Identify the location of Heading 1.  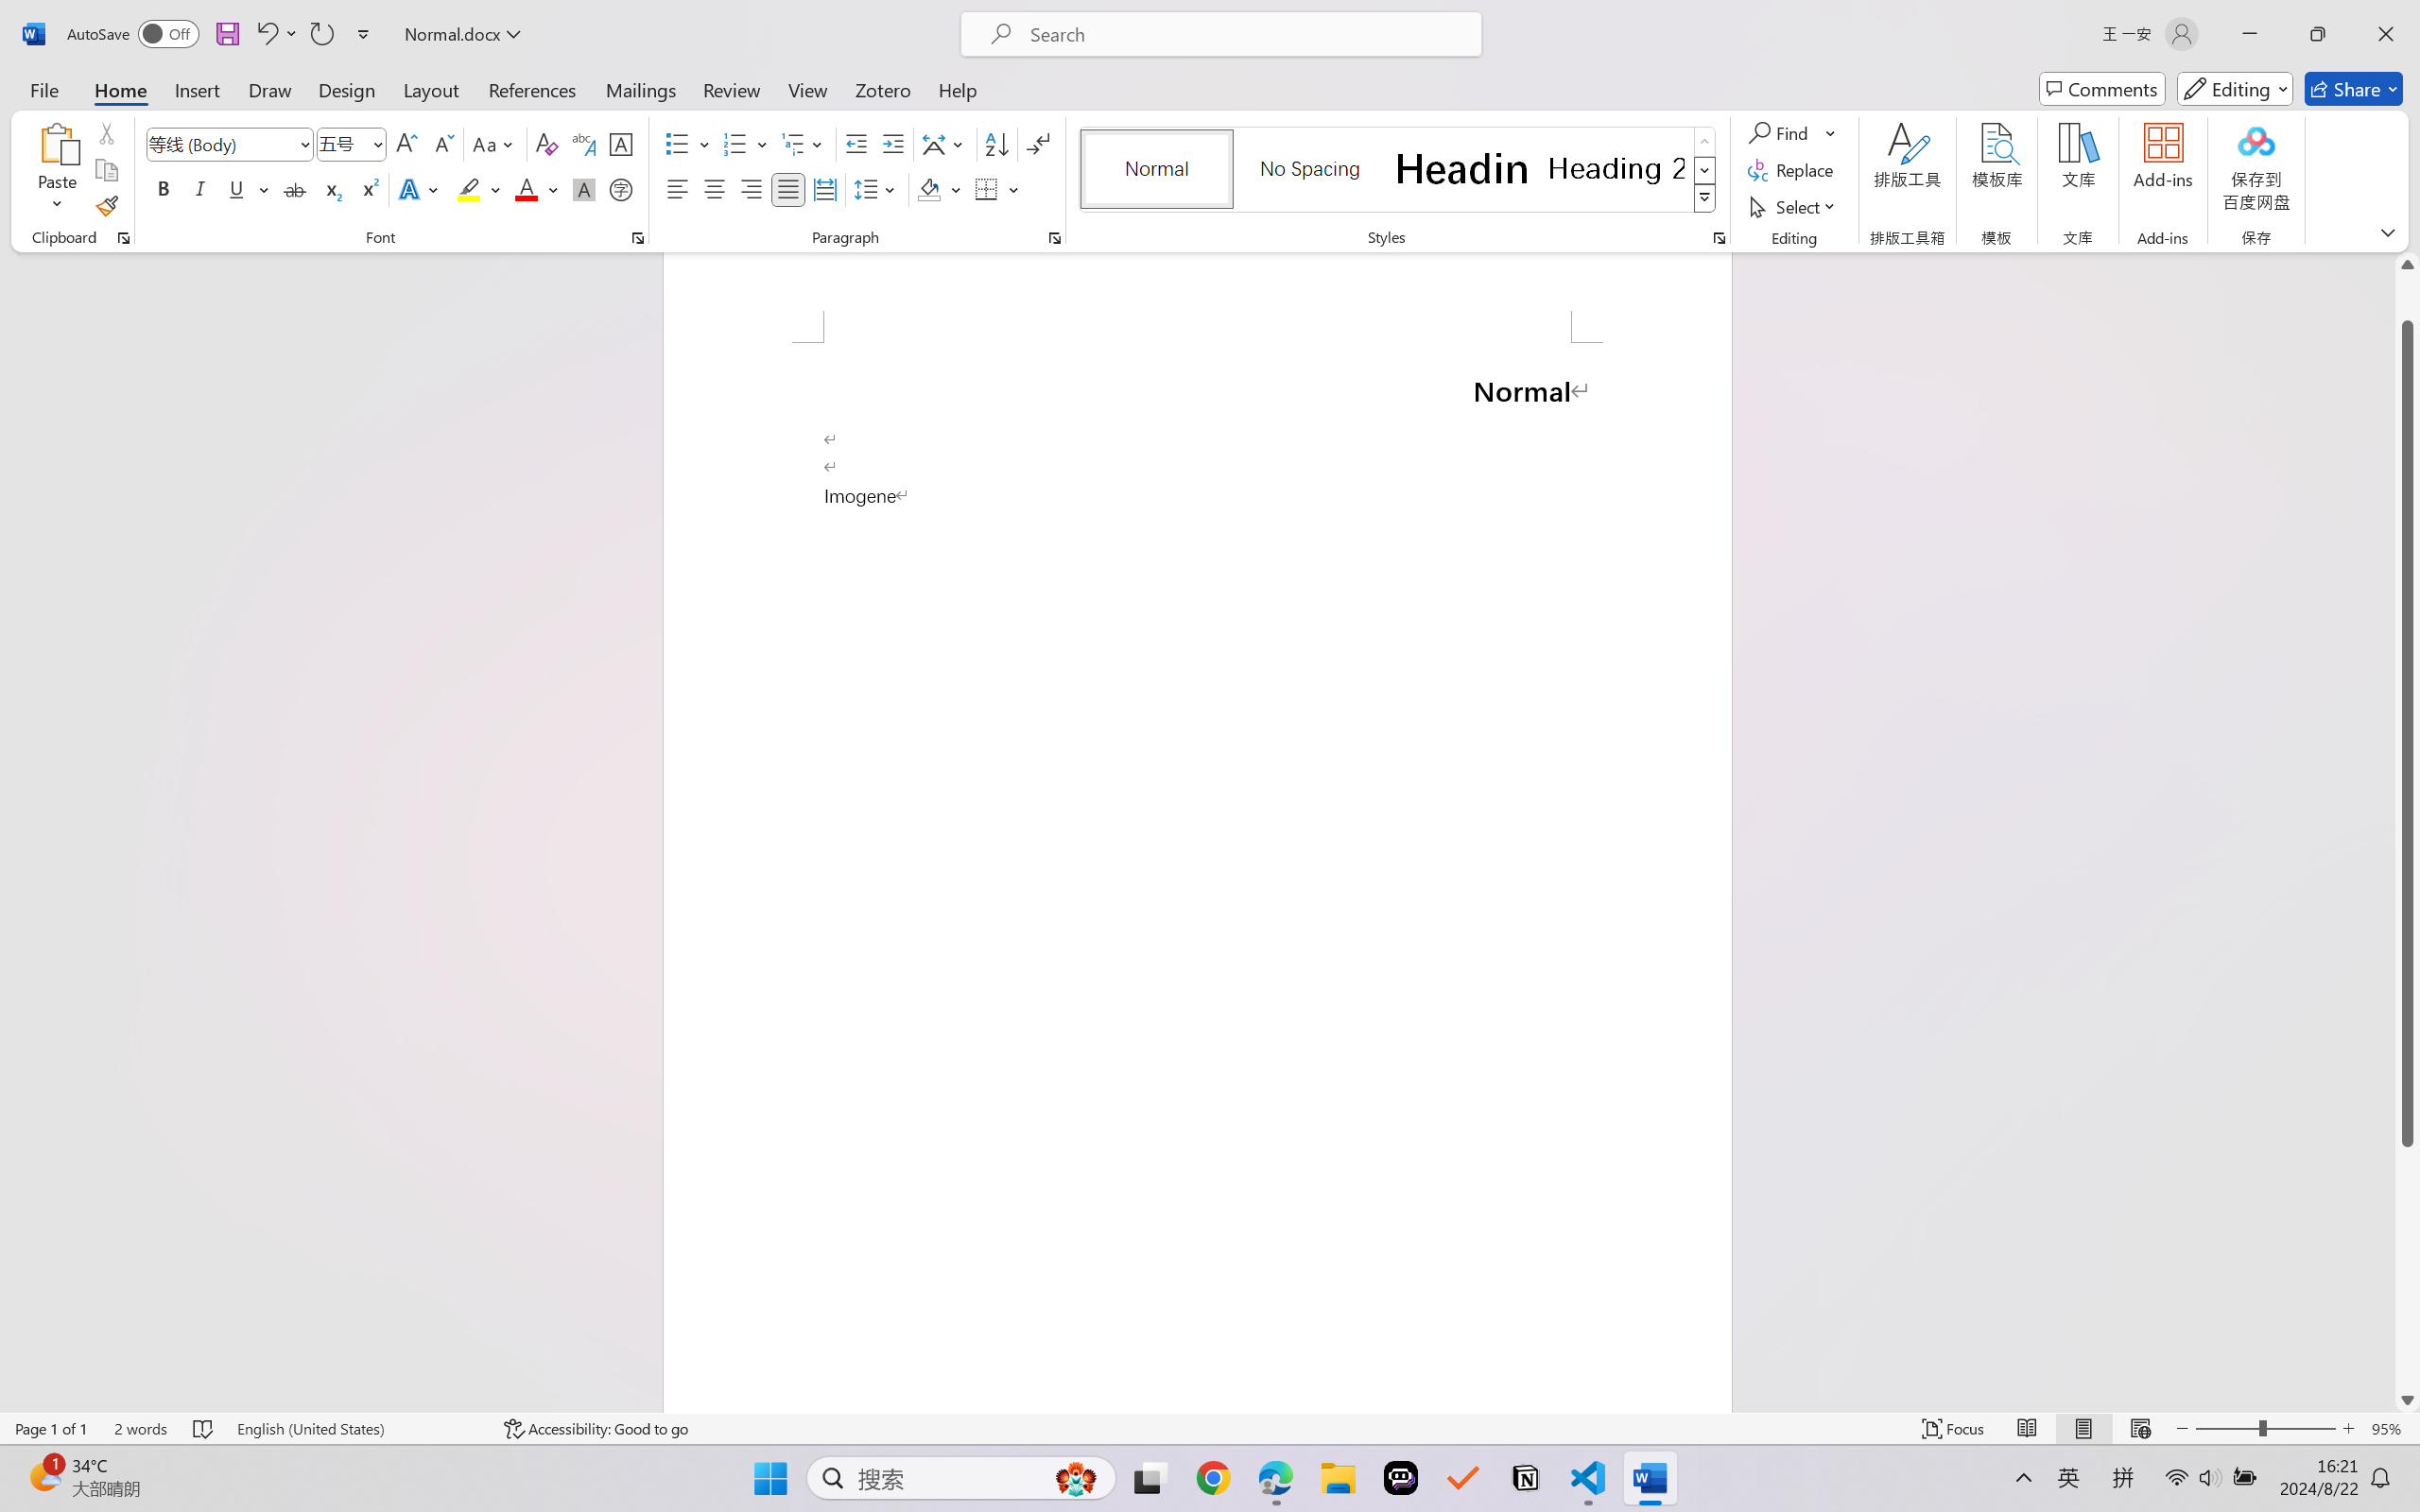
(1462, 168).